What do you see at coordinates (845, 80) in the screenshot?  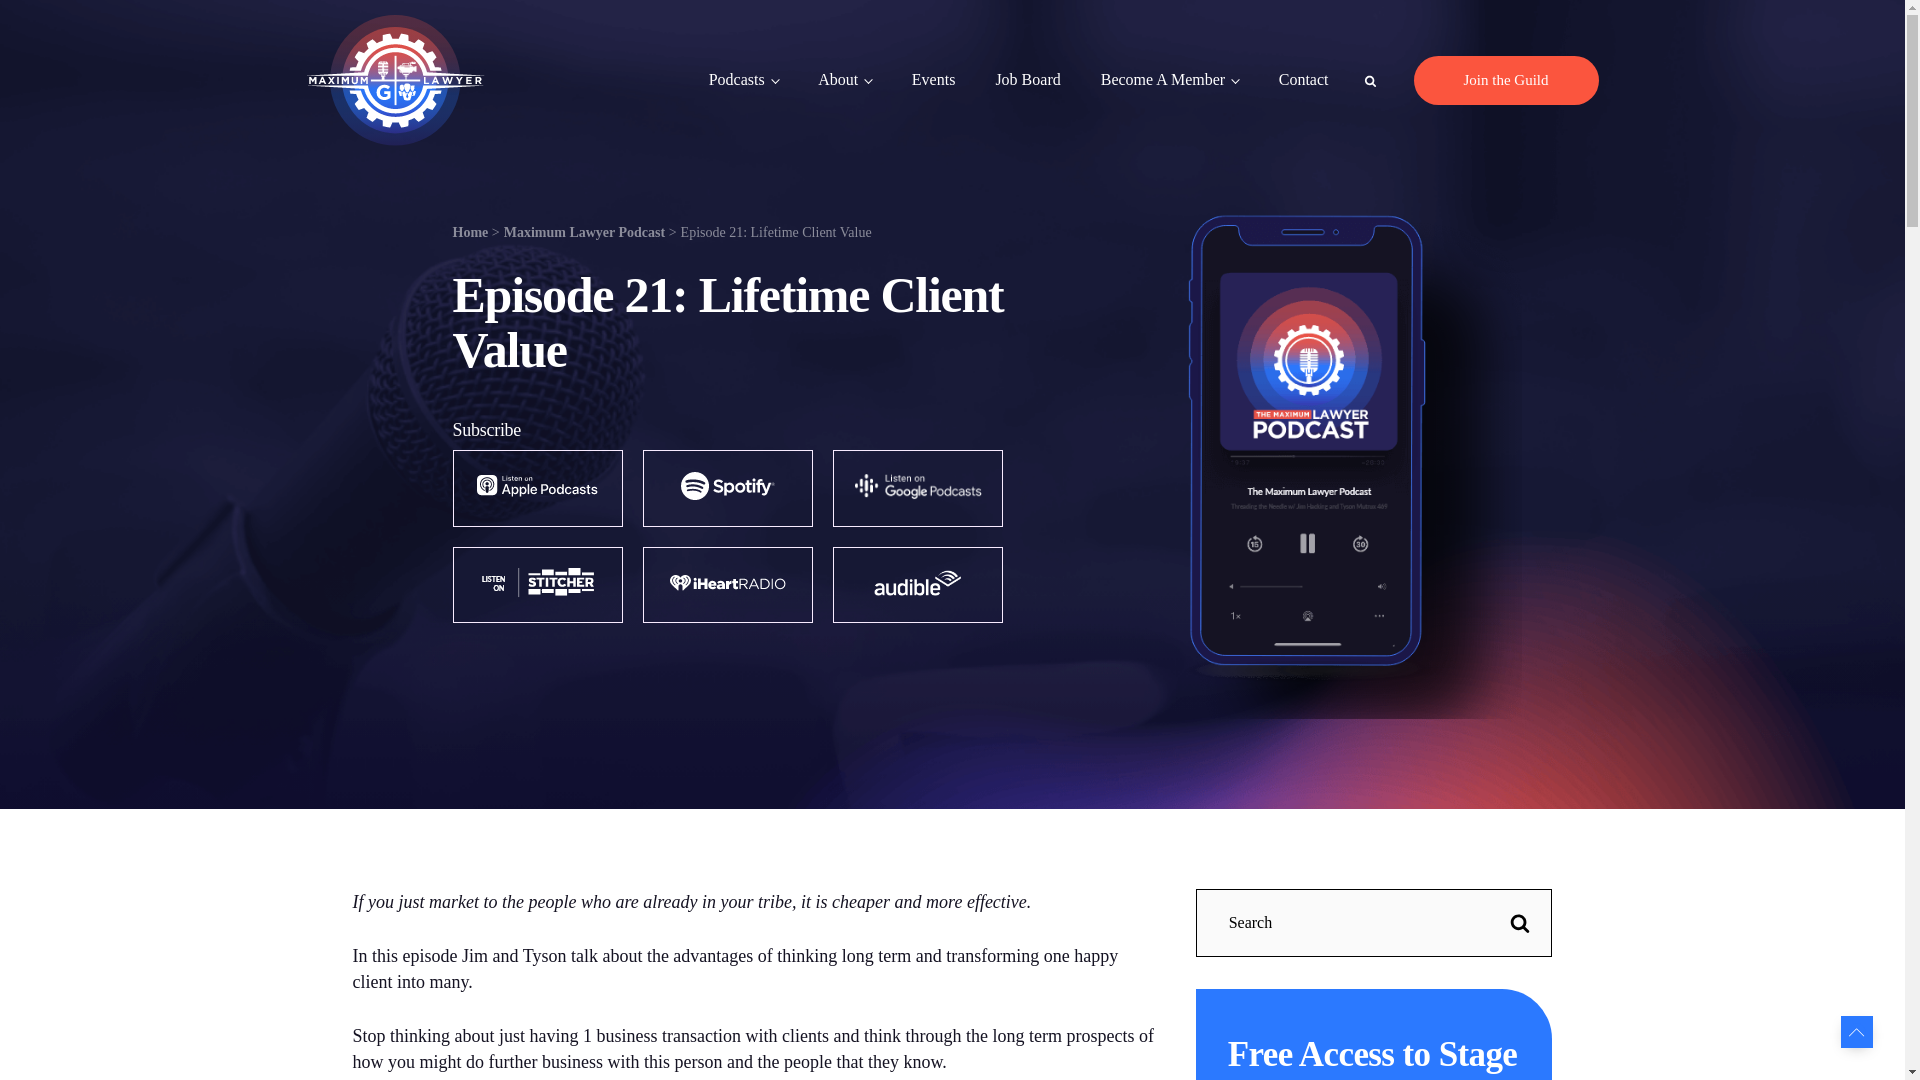 I see `About` at bounding box center [845, 80].